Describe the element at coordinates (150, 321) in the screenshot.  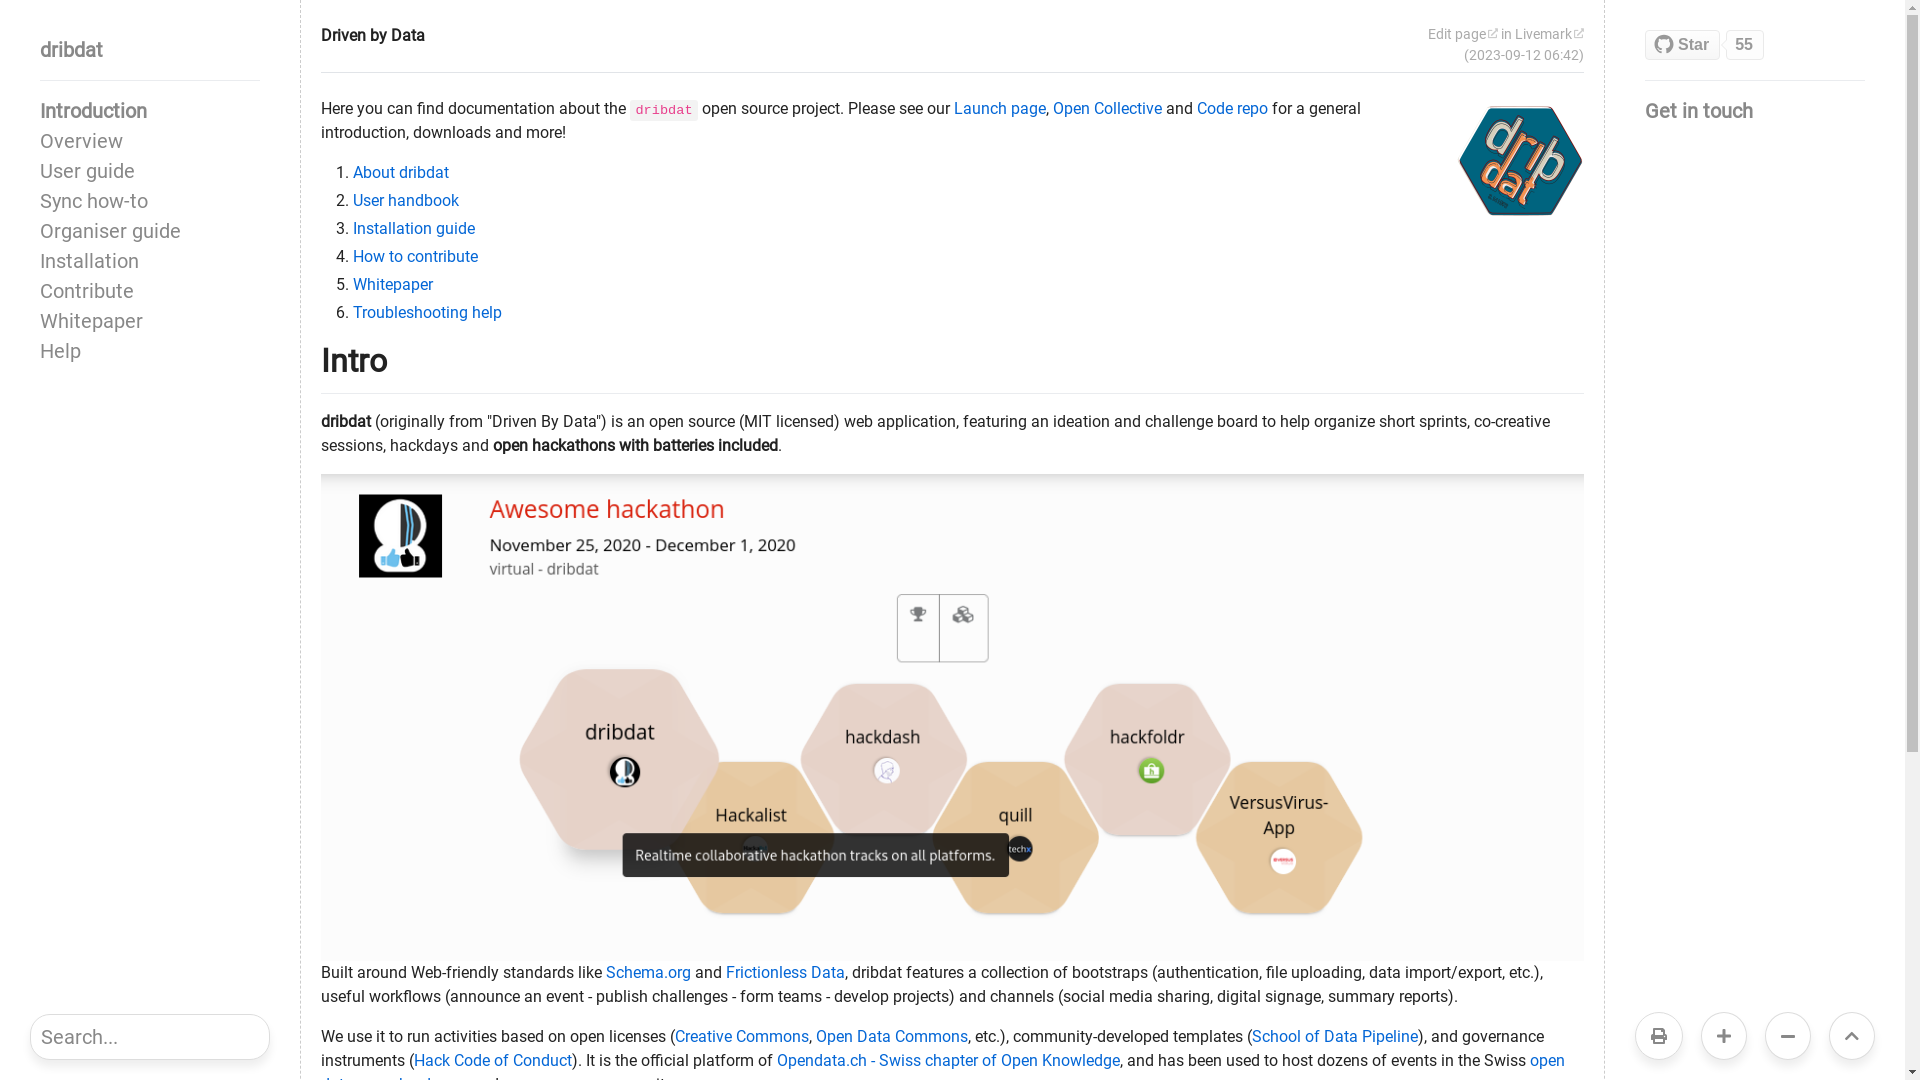
I see `Whitepaper` at that location.